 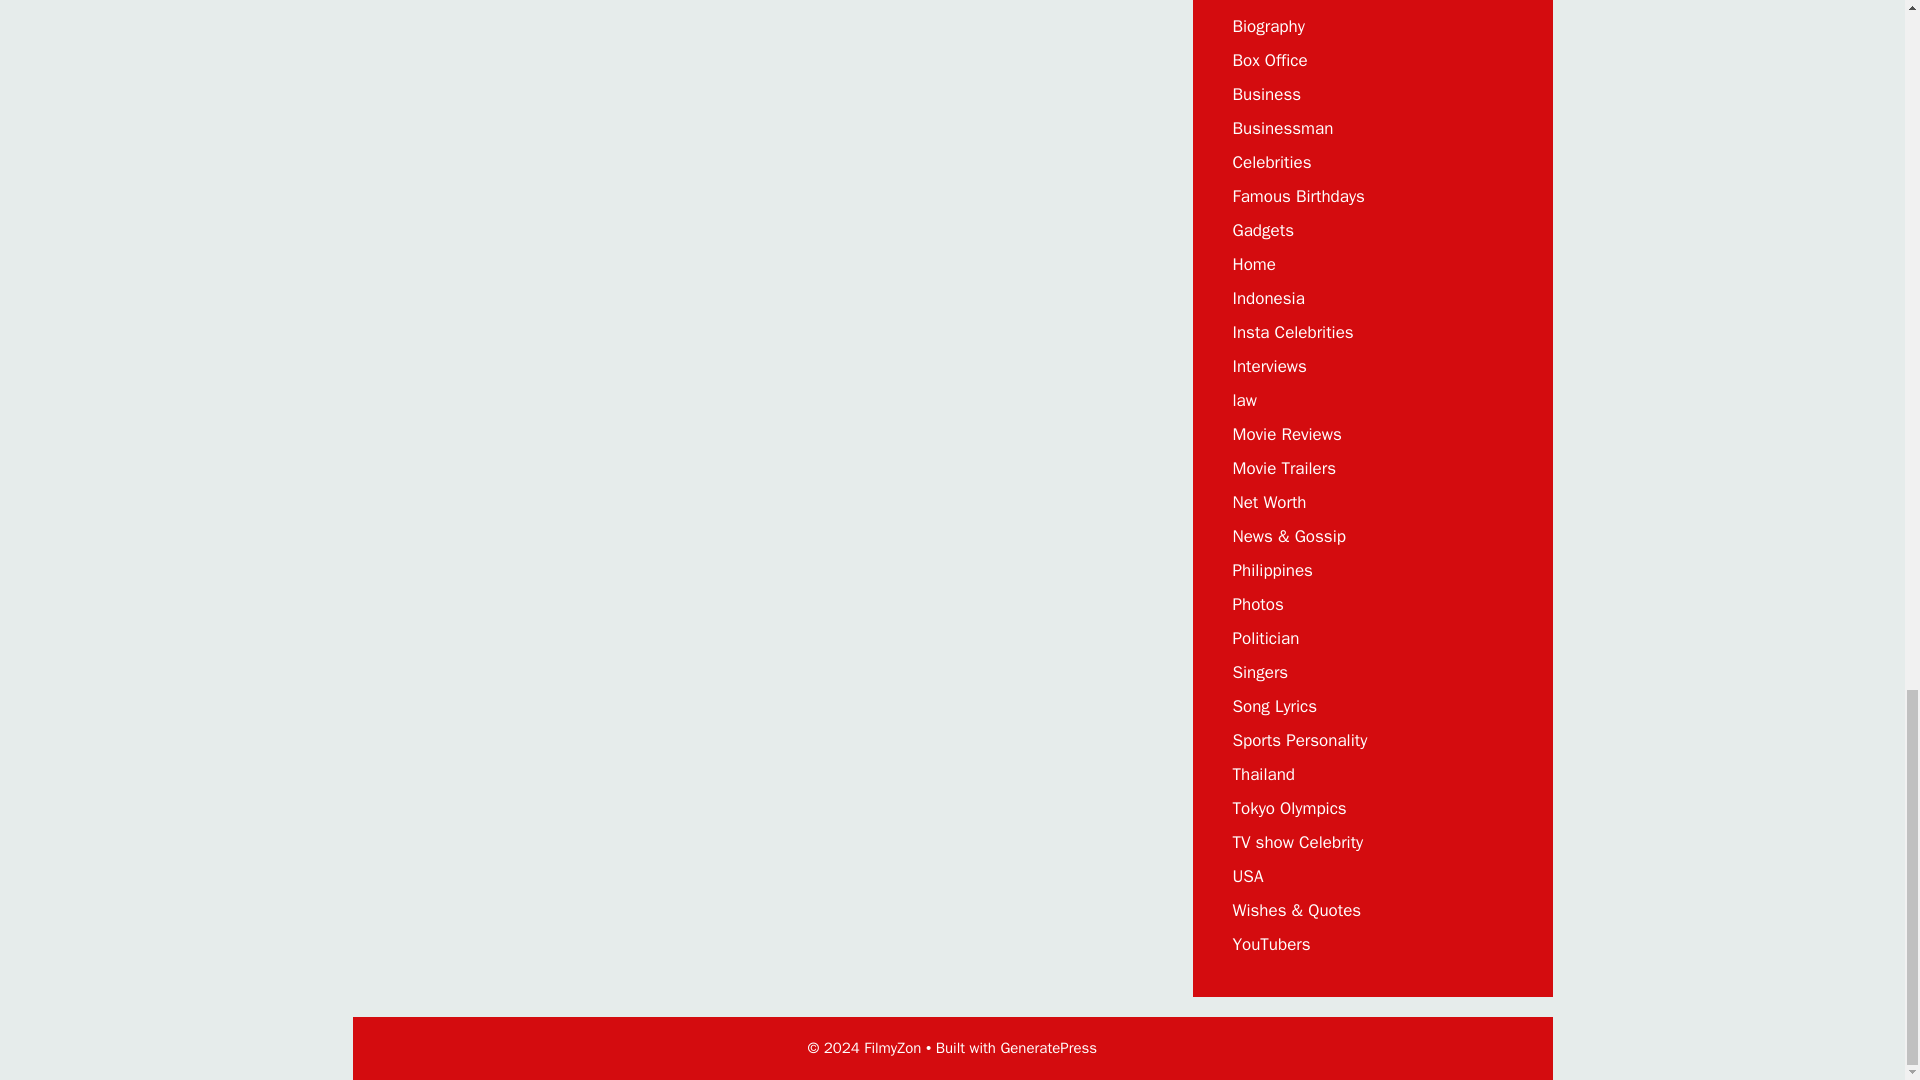 I want to click on Scroll back to top, so click(x=1855, y=82).